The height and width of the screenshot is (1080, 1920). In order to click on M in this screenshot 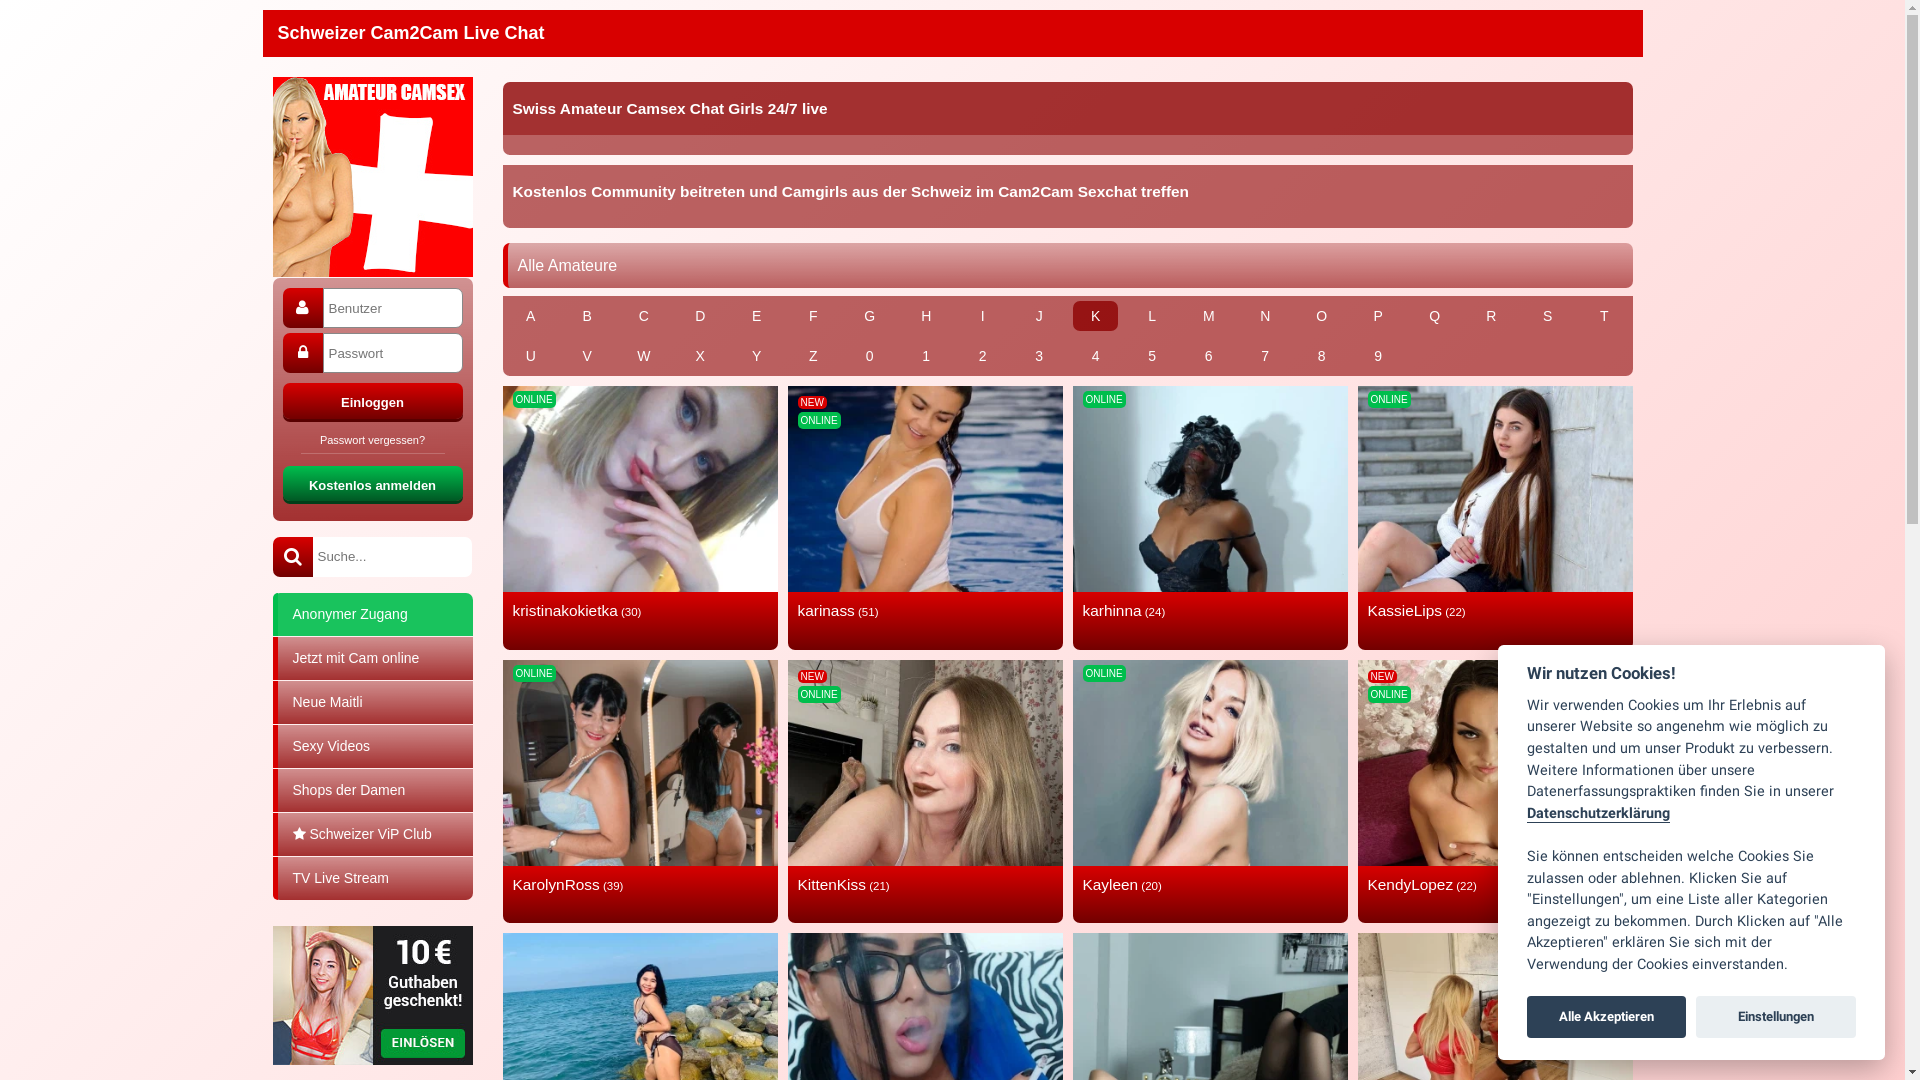, I will do `click(1208, 316)`.